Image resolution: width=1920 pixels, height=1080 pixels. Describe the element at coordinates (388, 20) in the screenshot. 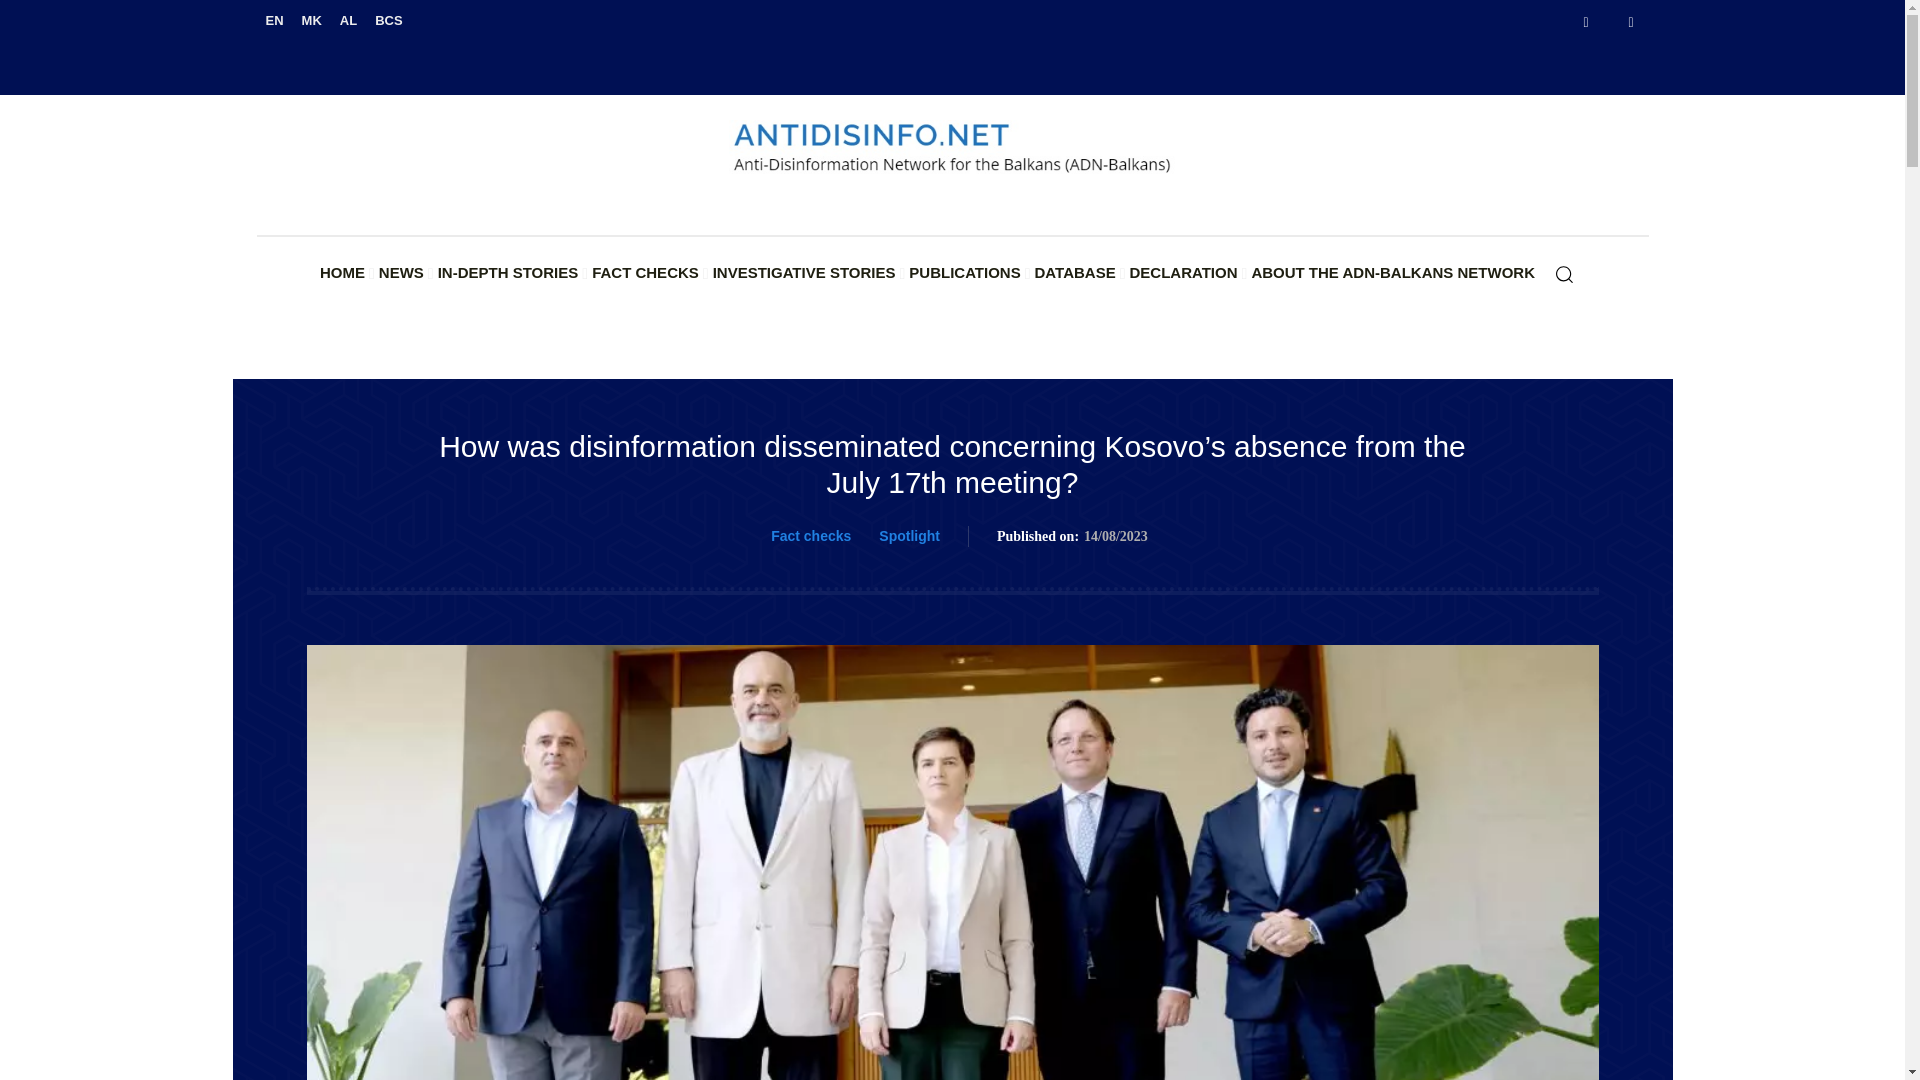

I see `BCS` at that location.